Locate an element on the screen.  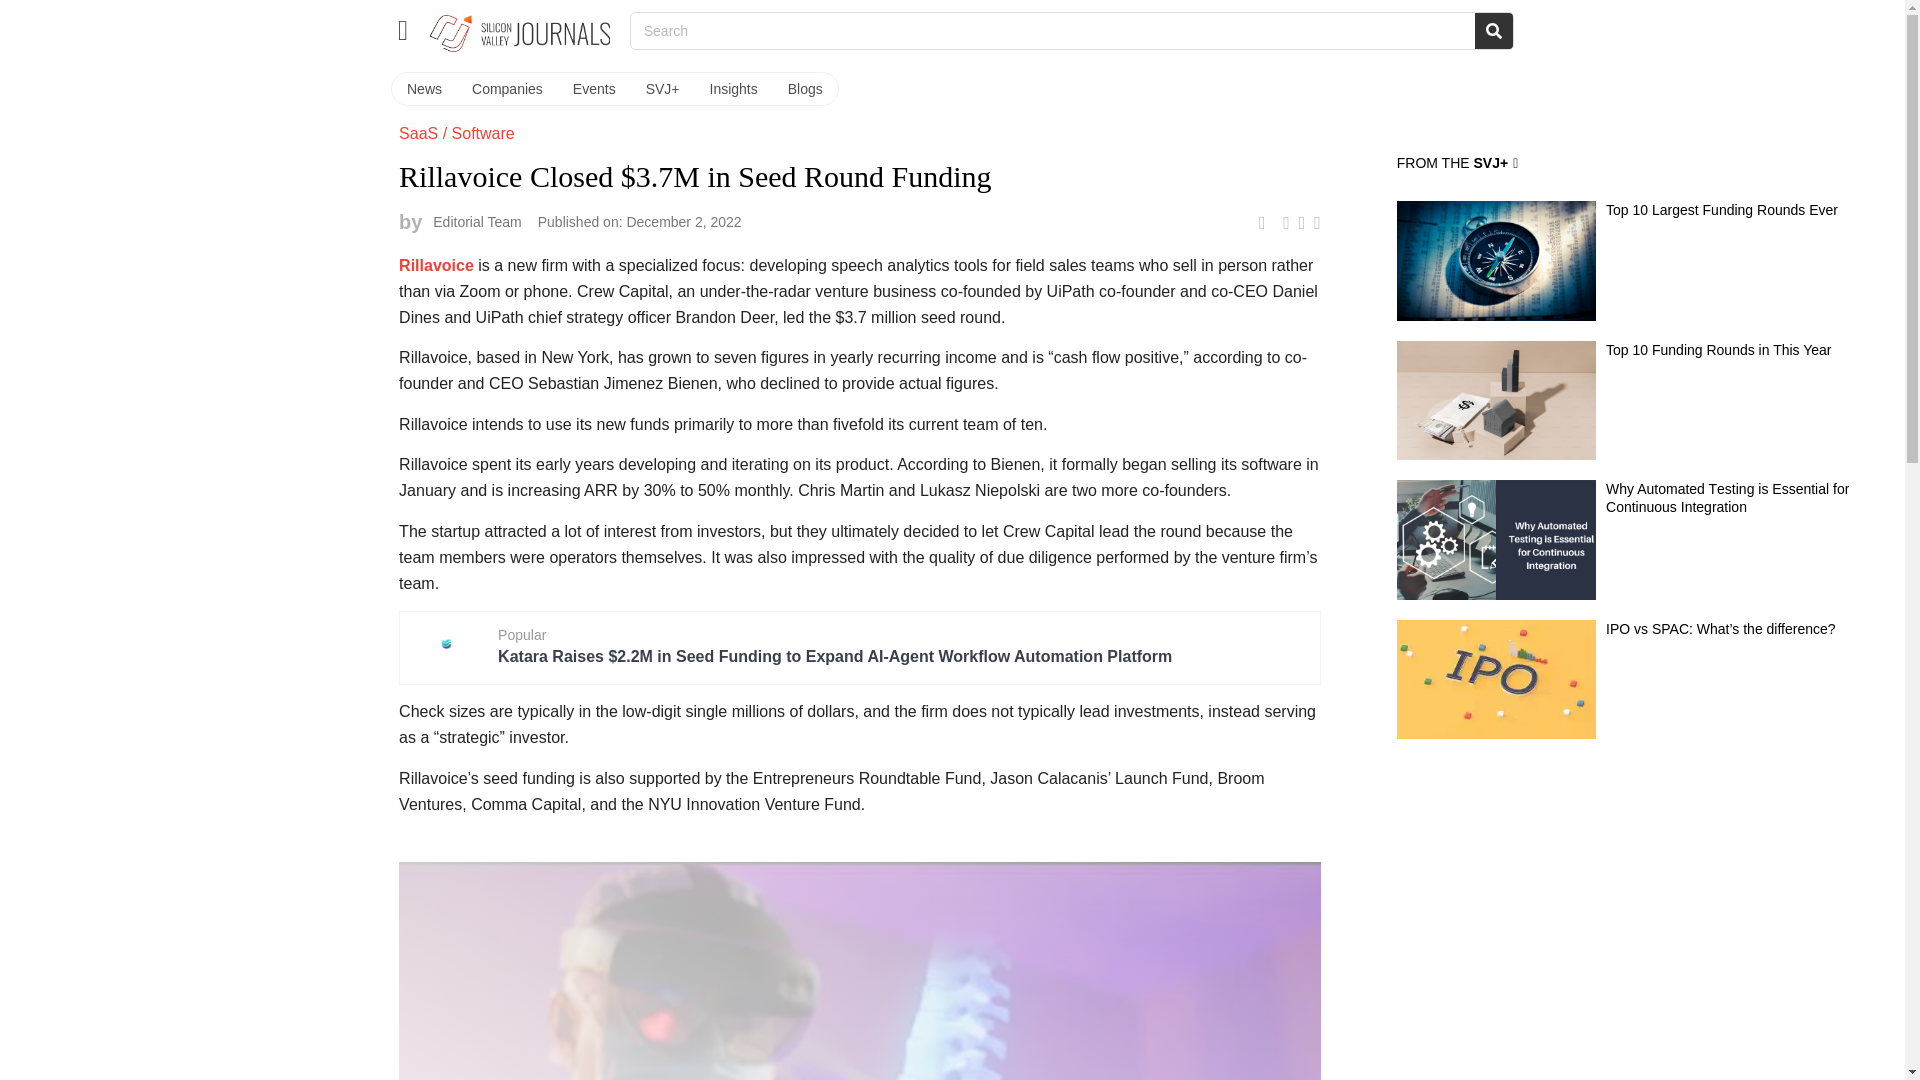
Events is located at coordinates (594, 88).